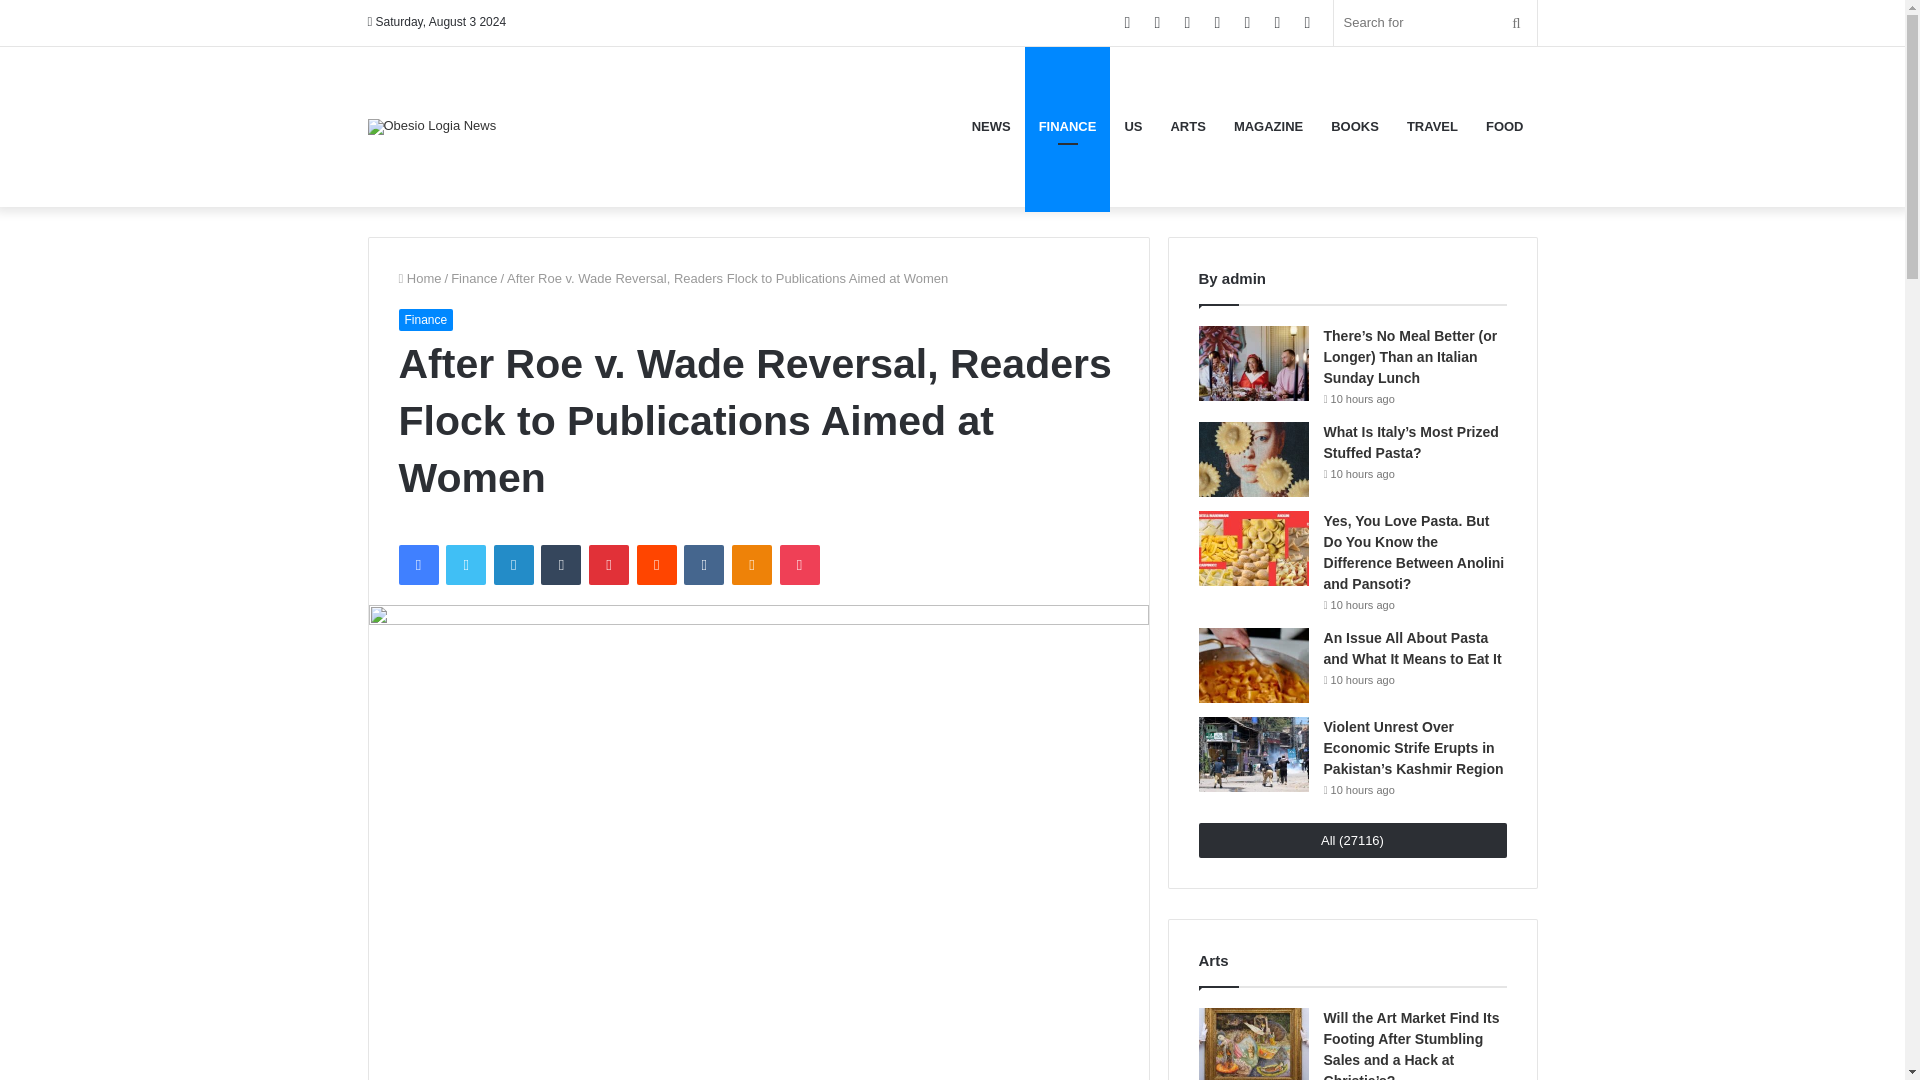 The width and height of the screenshot is (1920, 1080). Describe the element at coordinates (657, 565) in the screenshot. I see `Reddit` at that location.